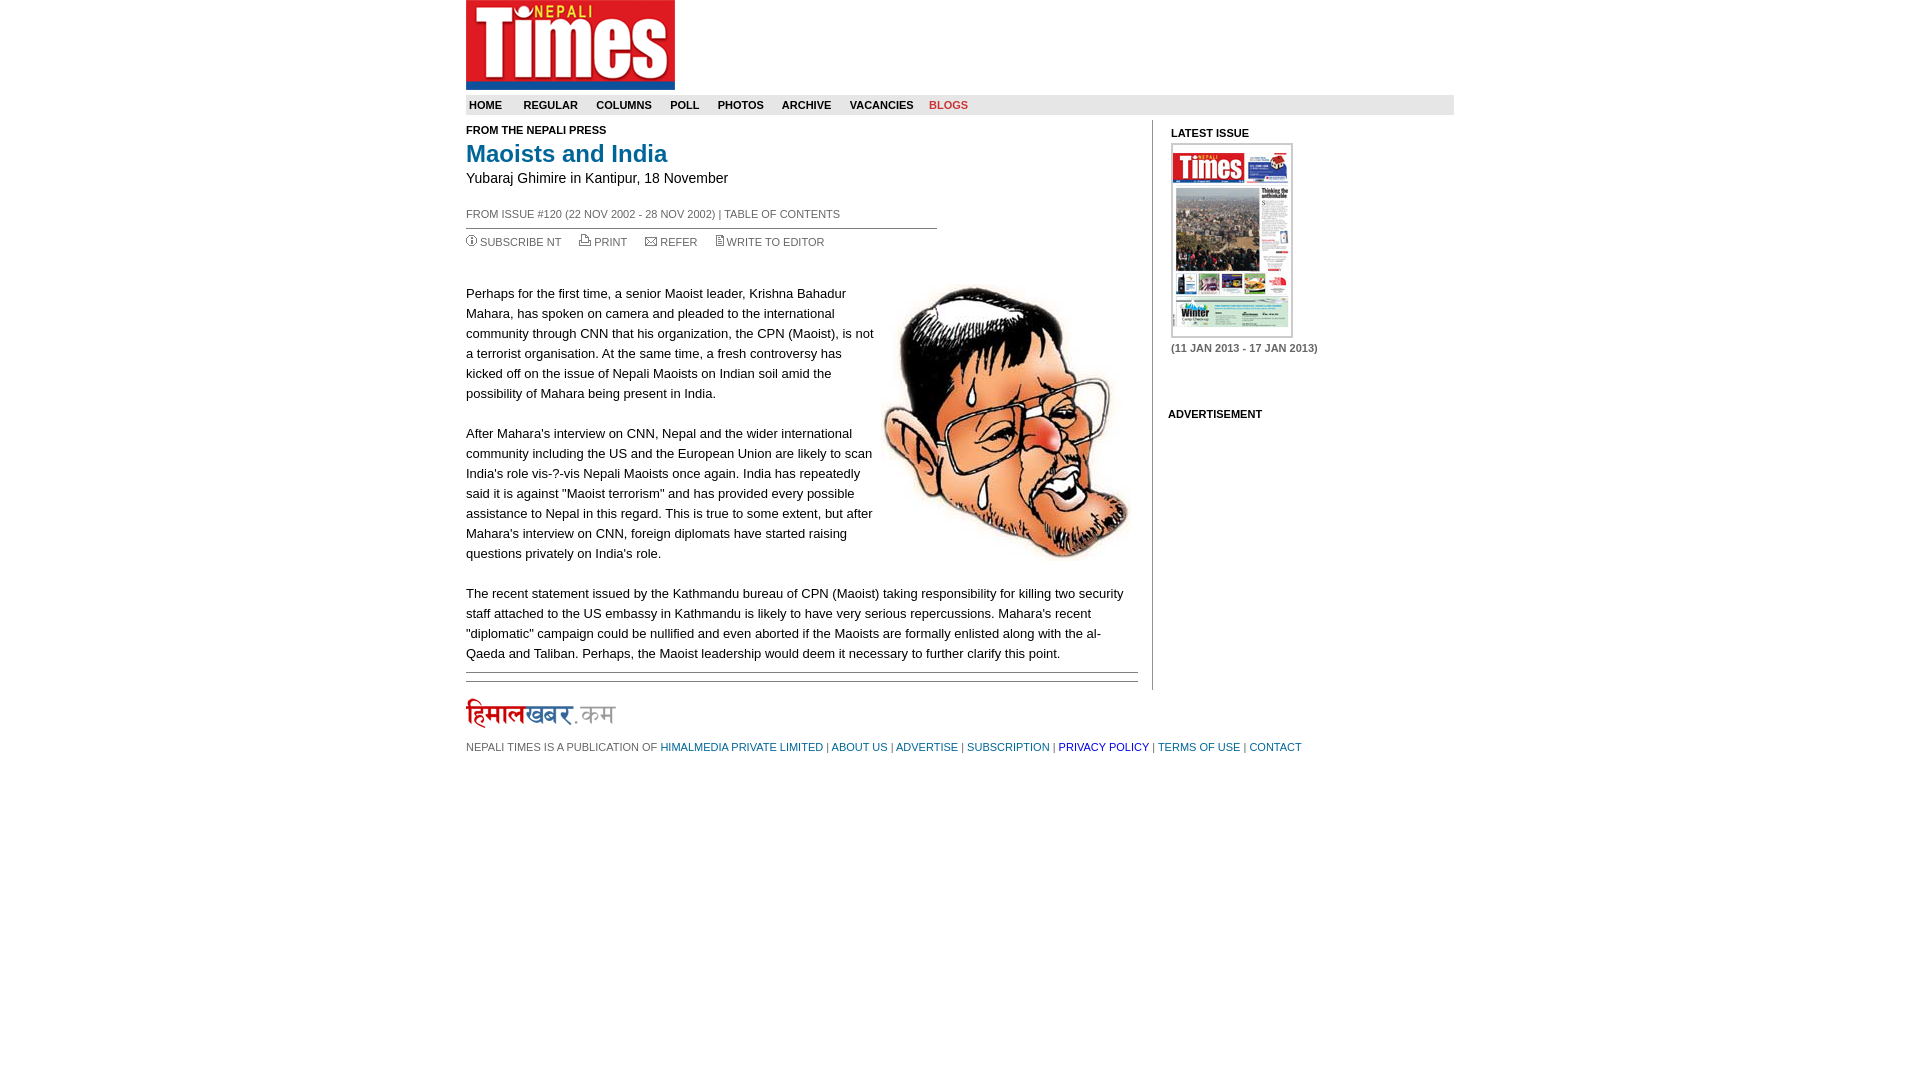 The image size is (1920, 1080). Describe the element at coordinates (1275, 746) in the screenshot. I see `CONTACT` at that location.